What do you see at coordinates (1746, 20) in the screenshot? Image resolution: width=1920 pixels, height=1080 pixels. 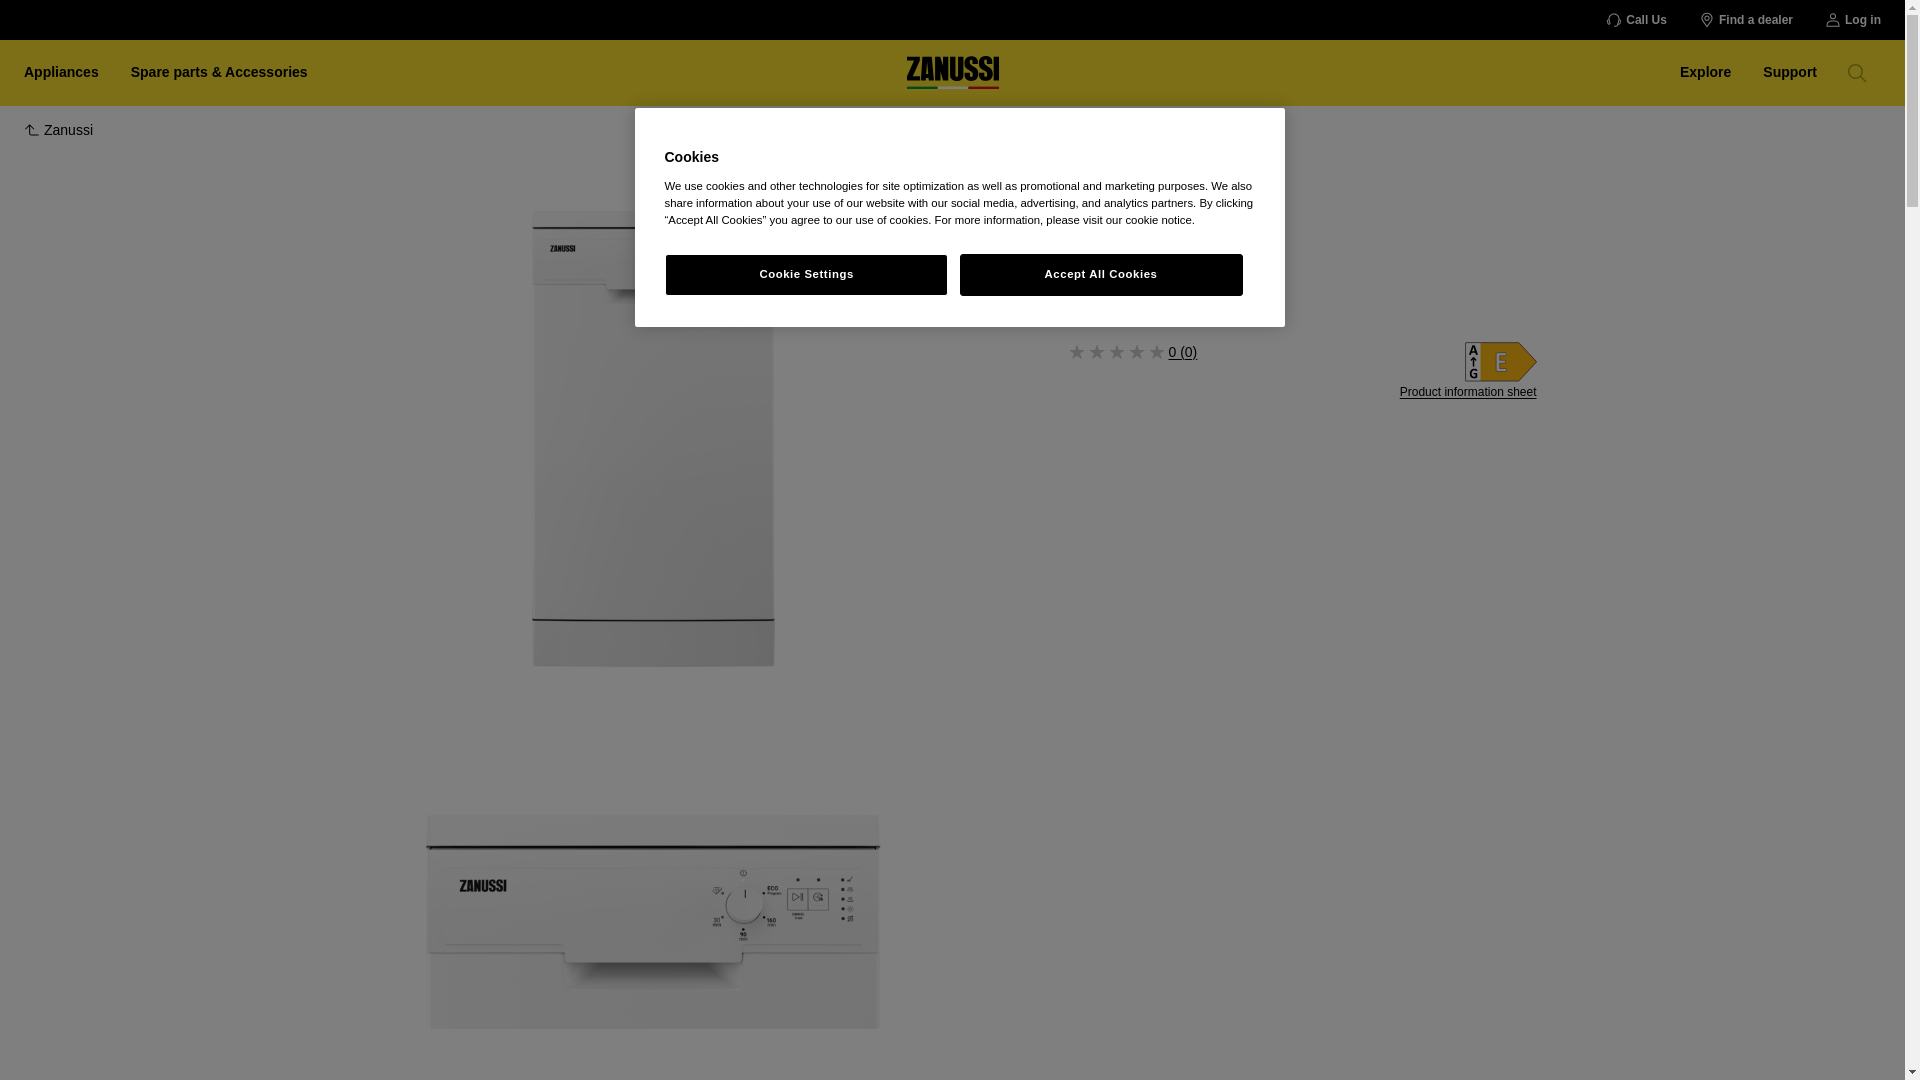 I see `Find a dealer` at bounding box center [1746, 20].